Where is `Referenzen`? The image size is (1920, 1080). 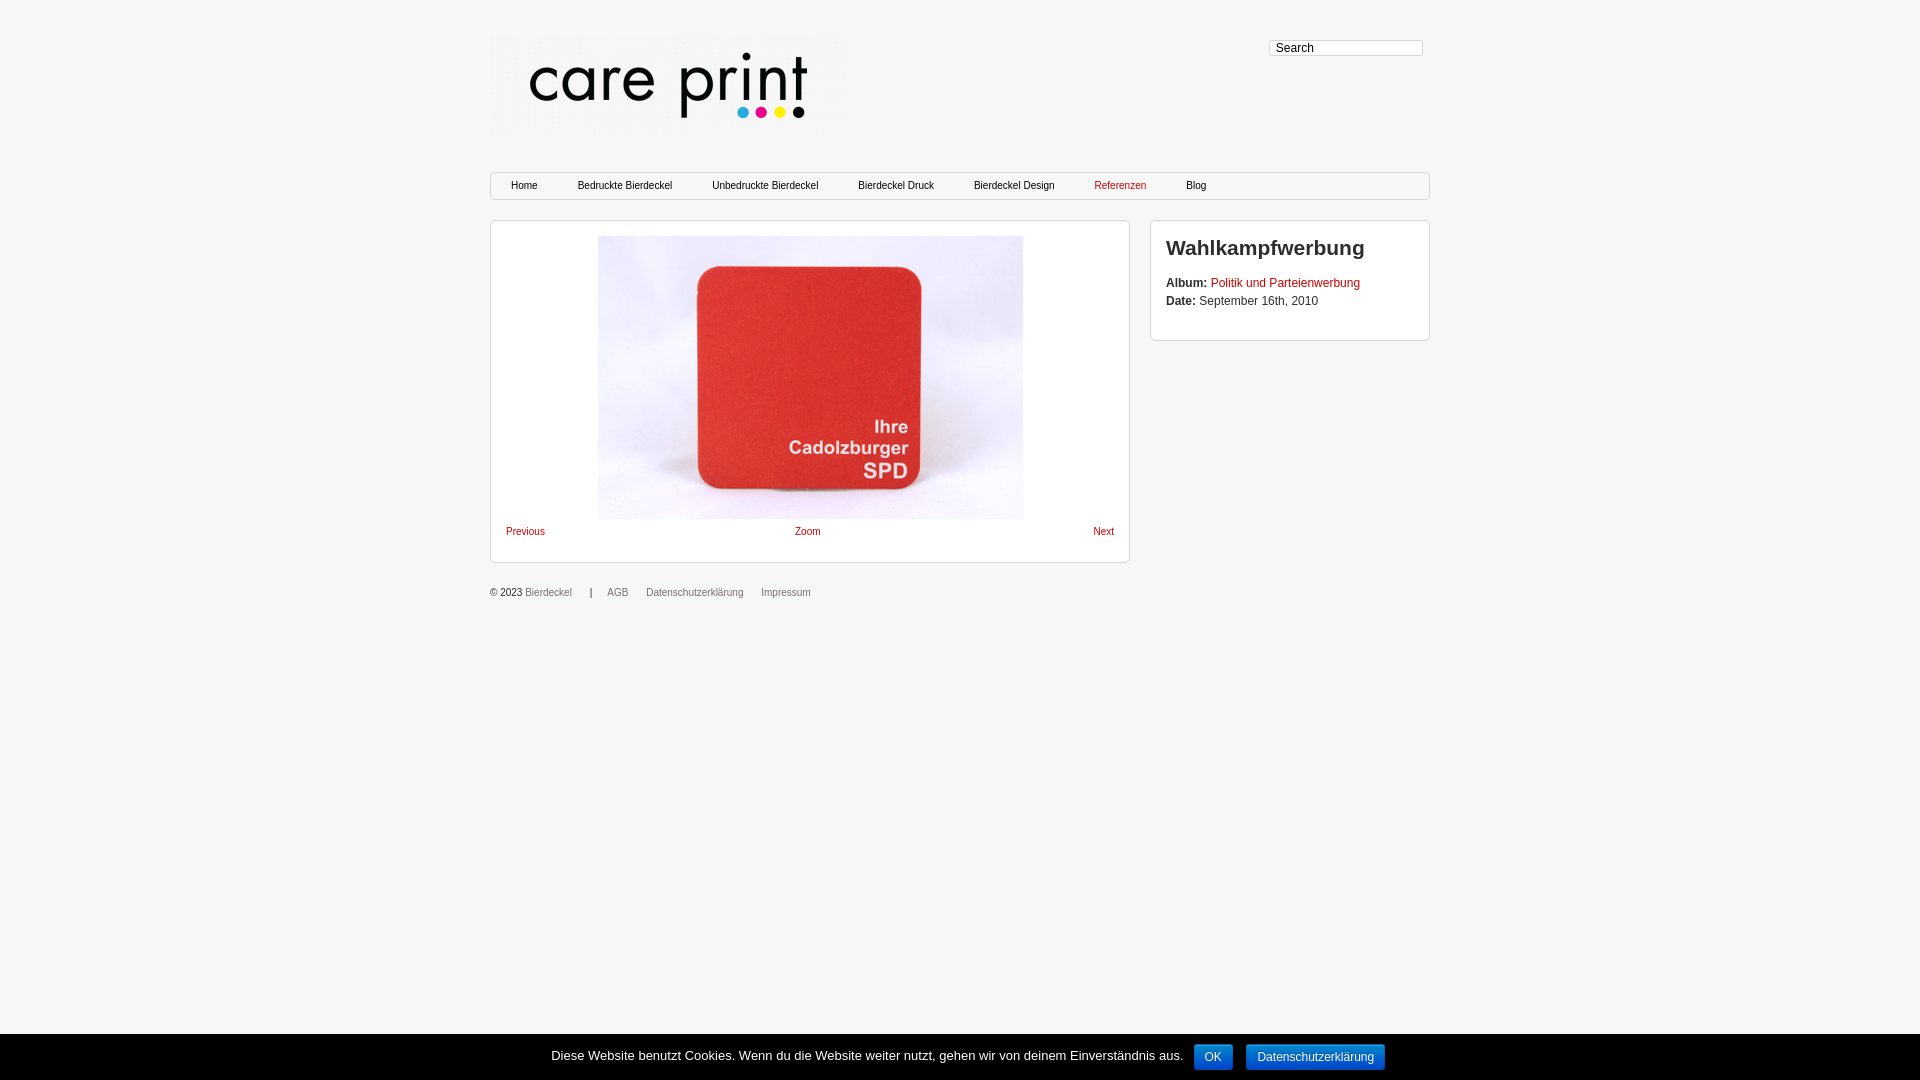 Referenzen is located at coordinates (1121, 186).